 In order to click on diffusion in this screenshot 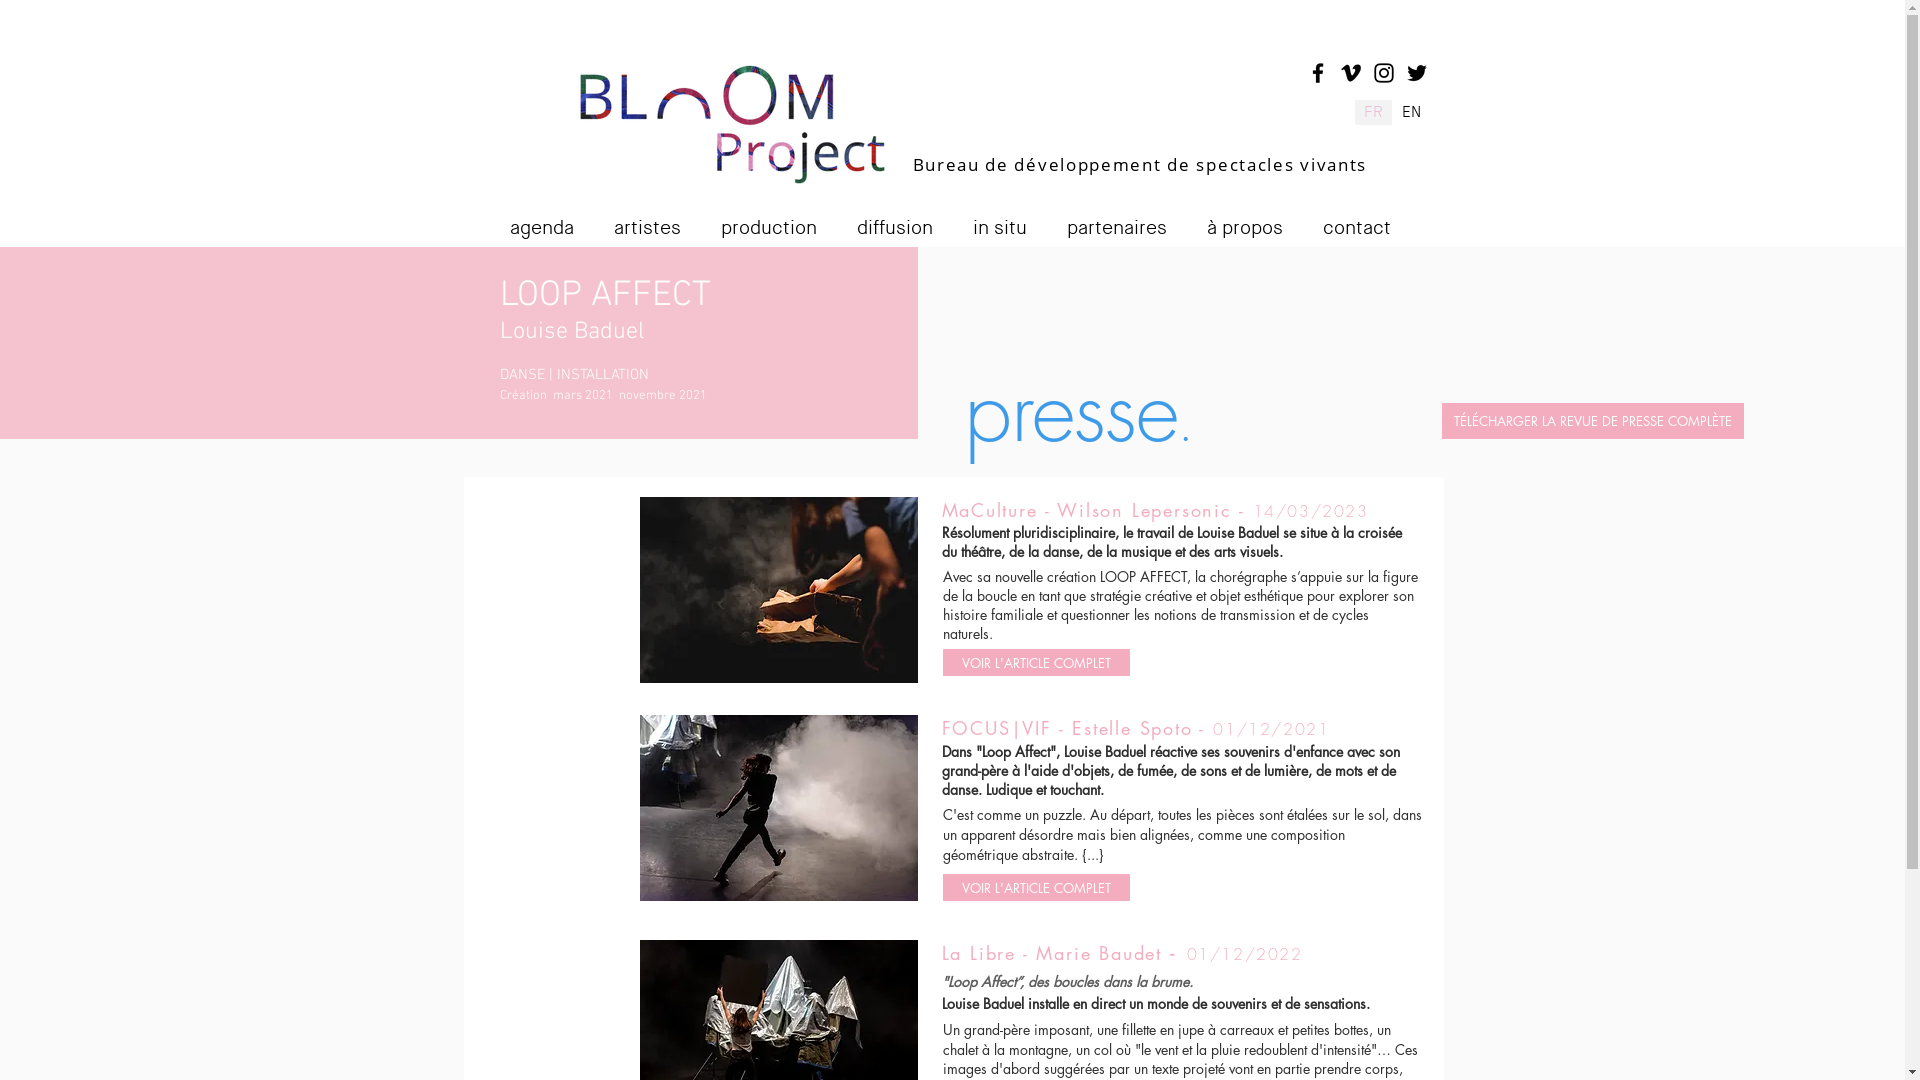, I will do `click(906, 220)`.